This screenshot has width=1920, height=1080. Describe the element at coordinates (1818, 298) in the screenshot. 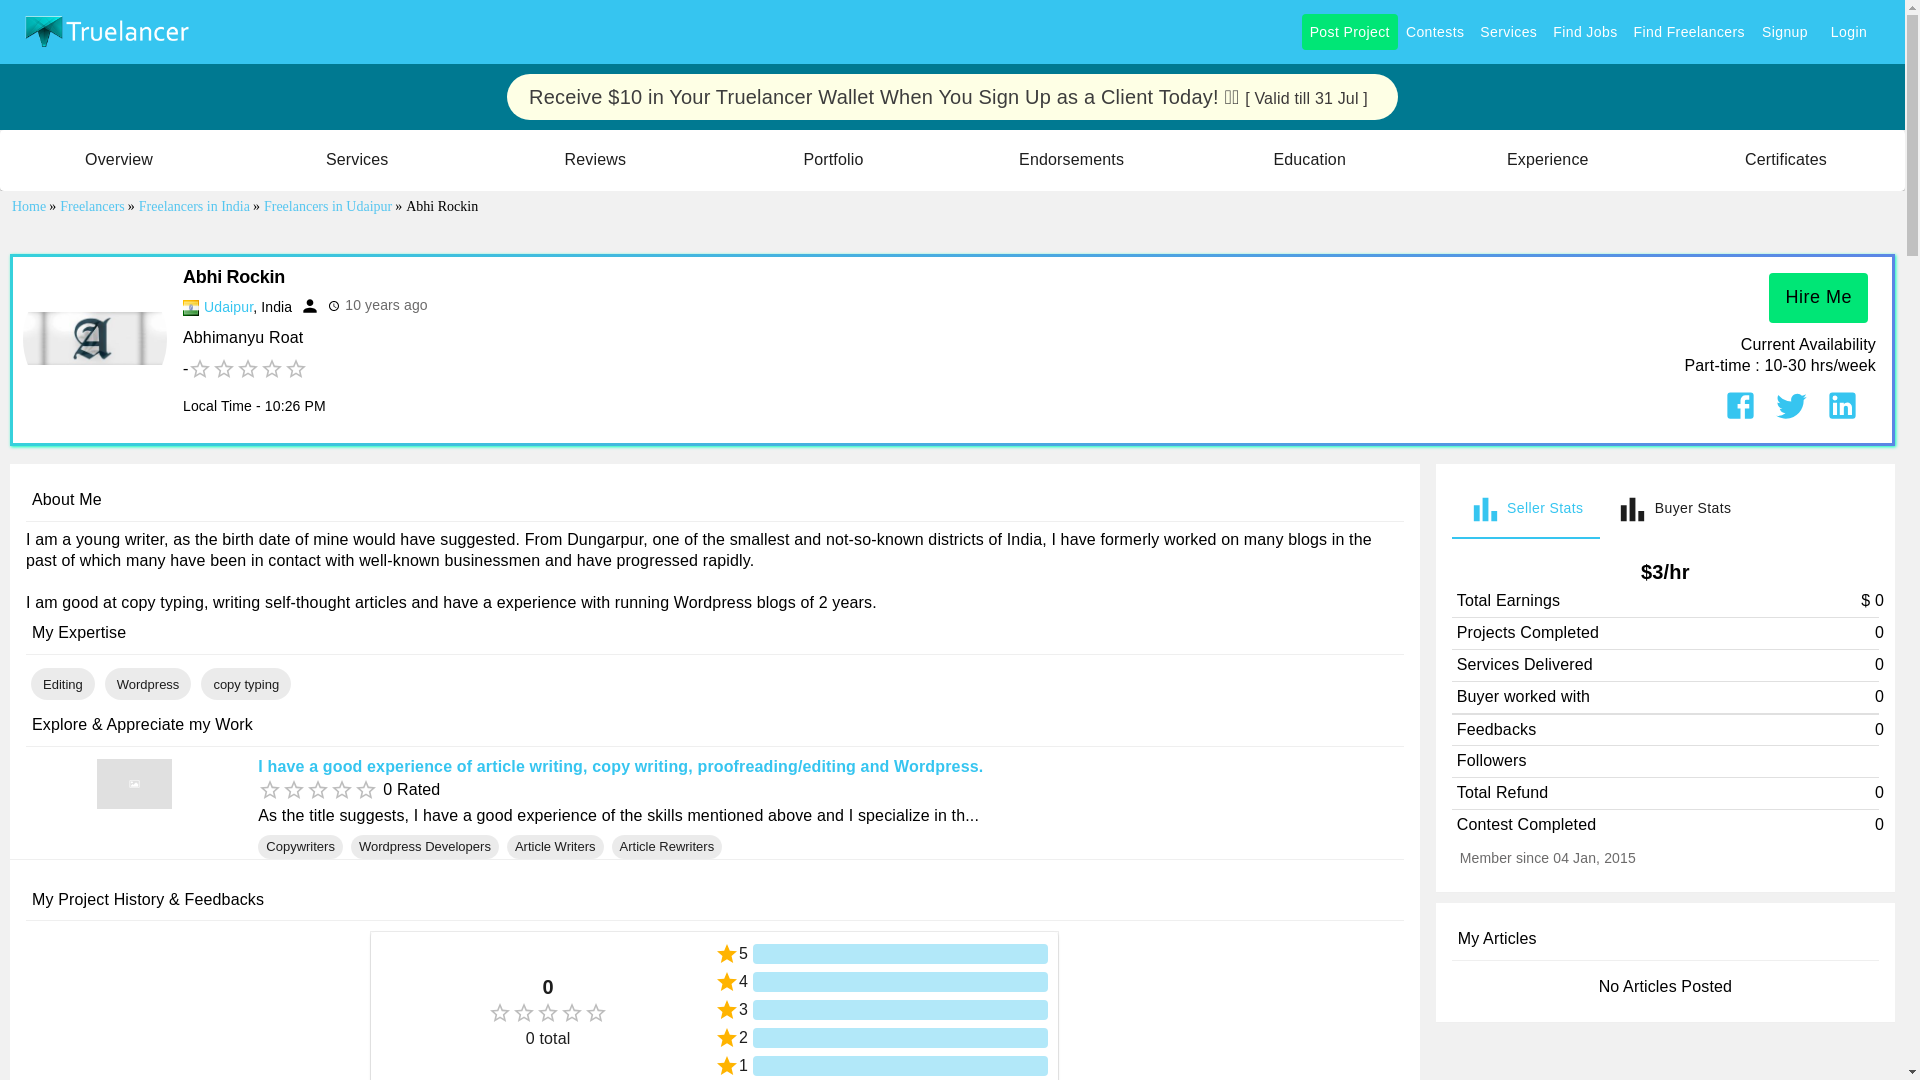

I see `Hire Me` at that location.